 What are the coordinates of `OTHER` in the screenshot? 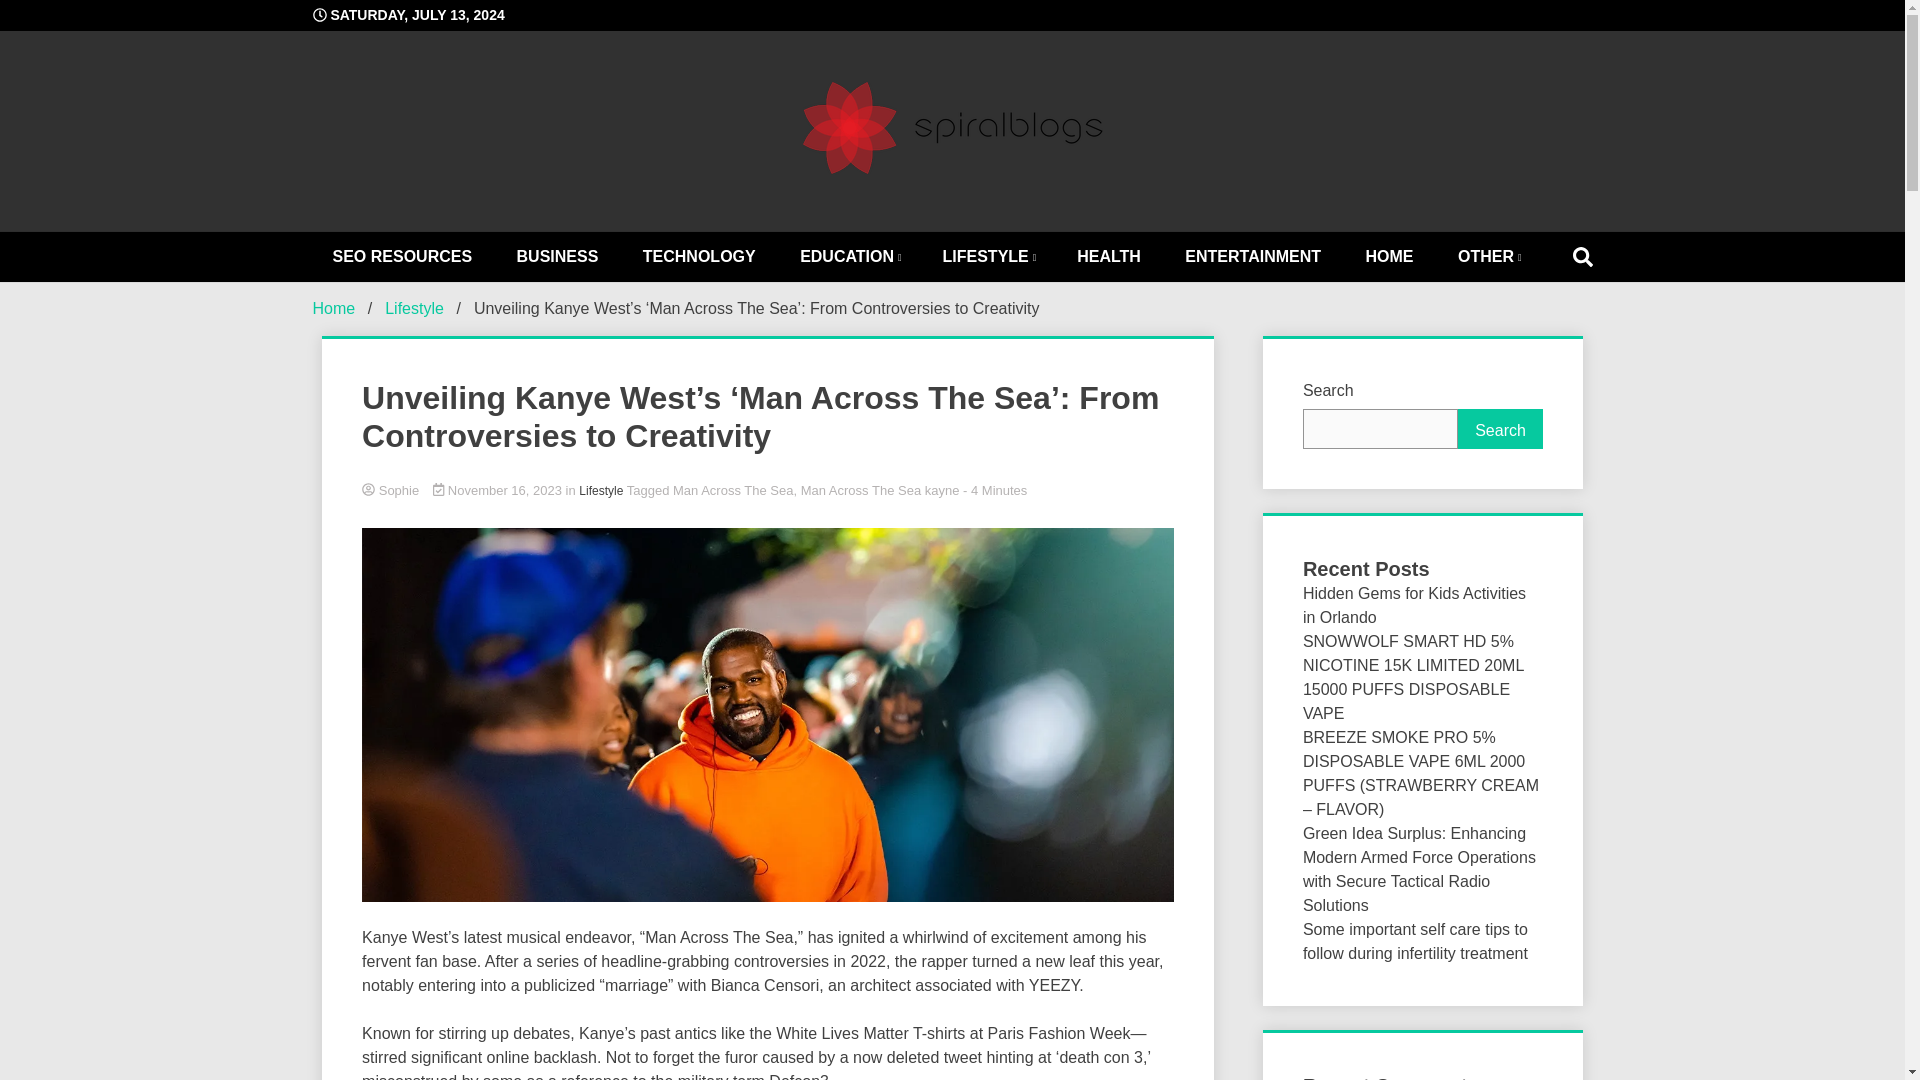 It's located at (1488, 256).